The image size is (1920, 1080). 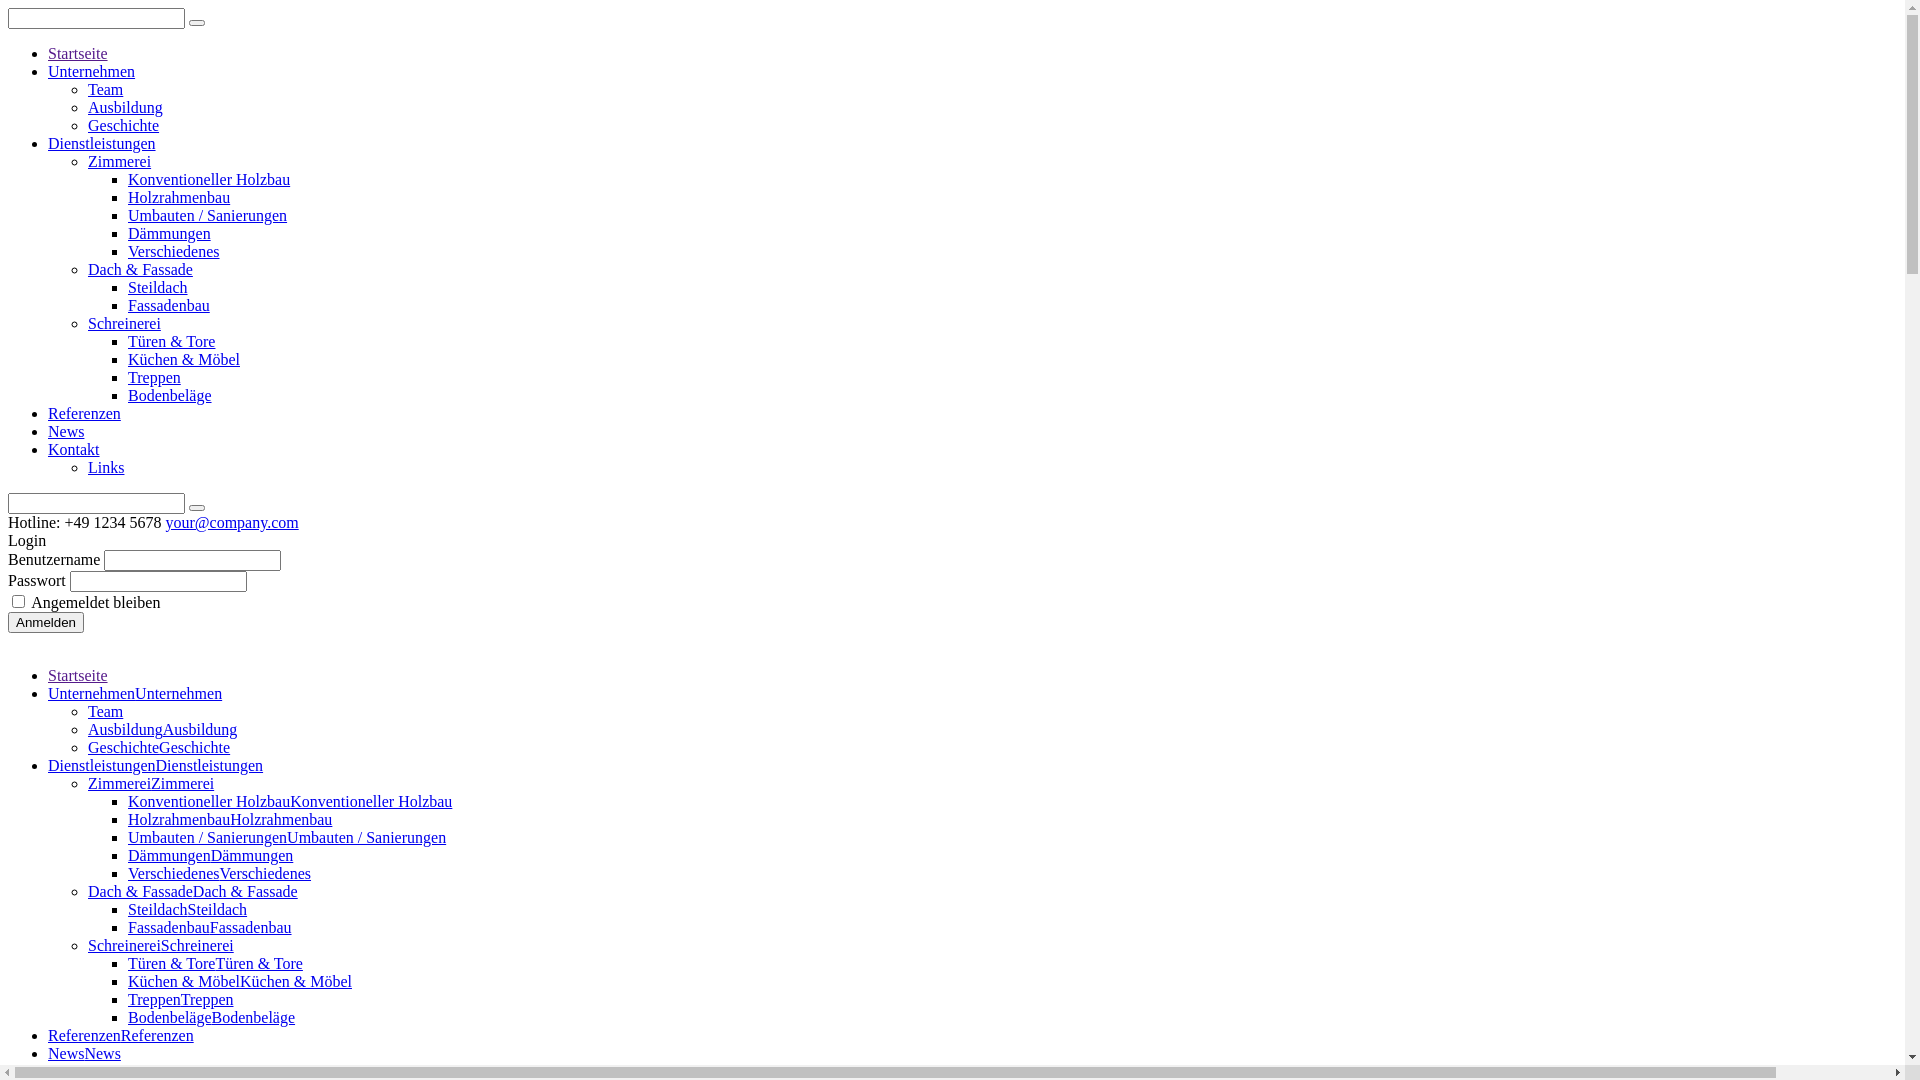 I want to click on Konventioneller Holzbau, so click(x=209, y=180).